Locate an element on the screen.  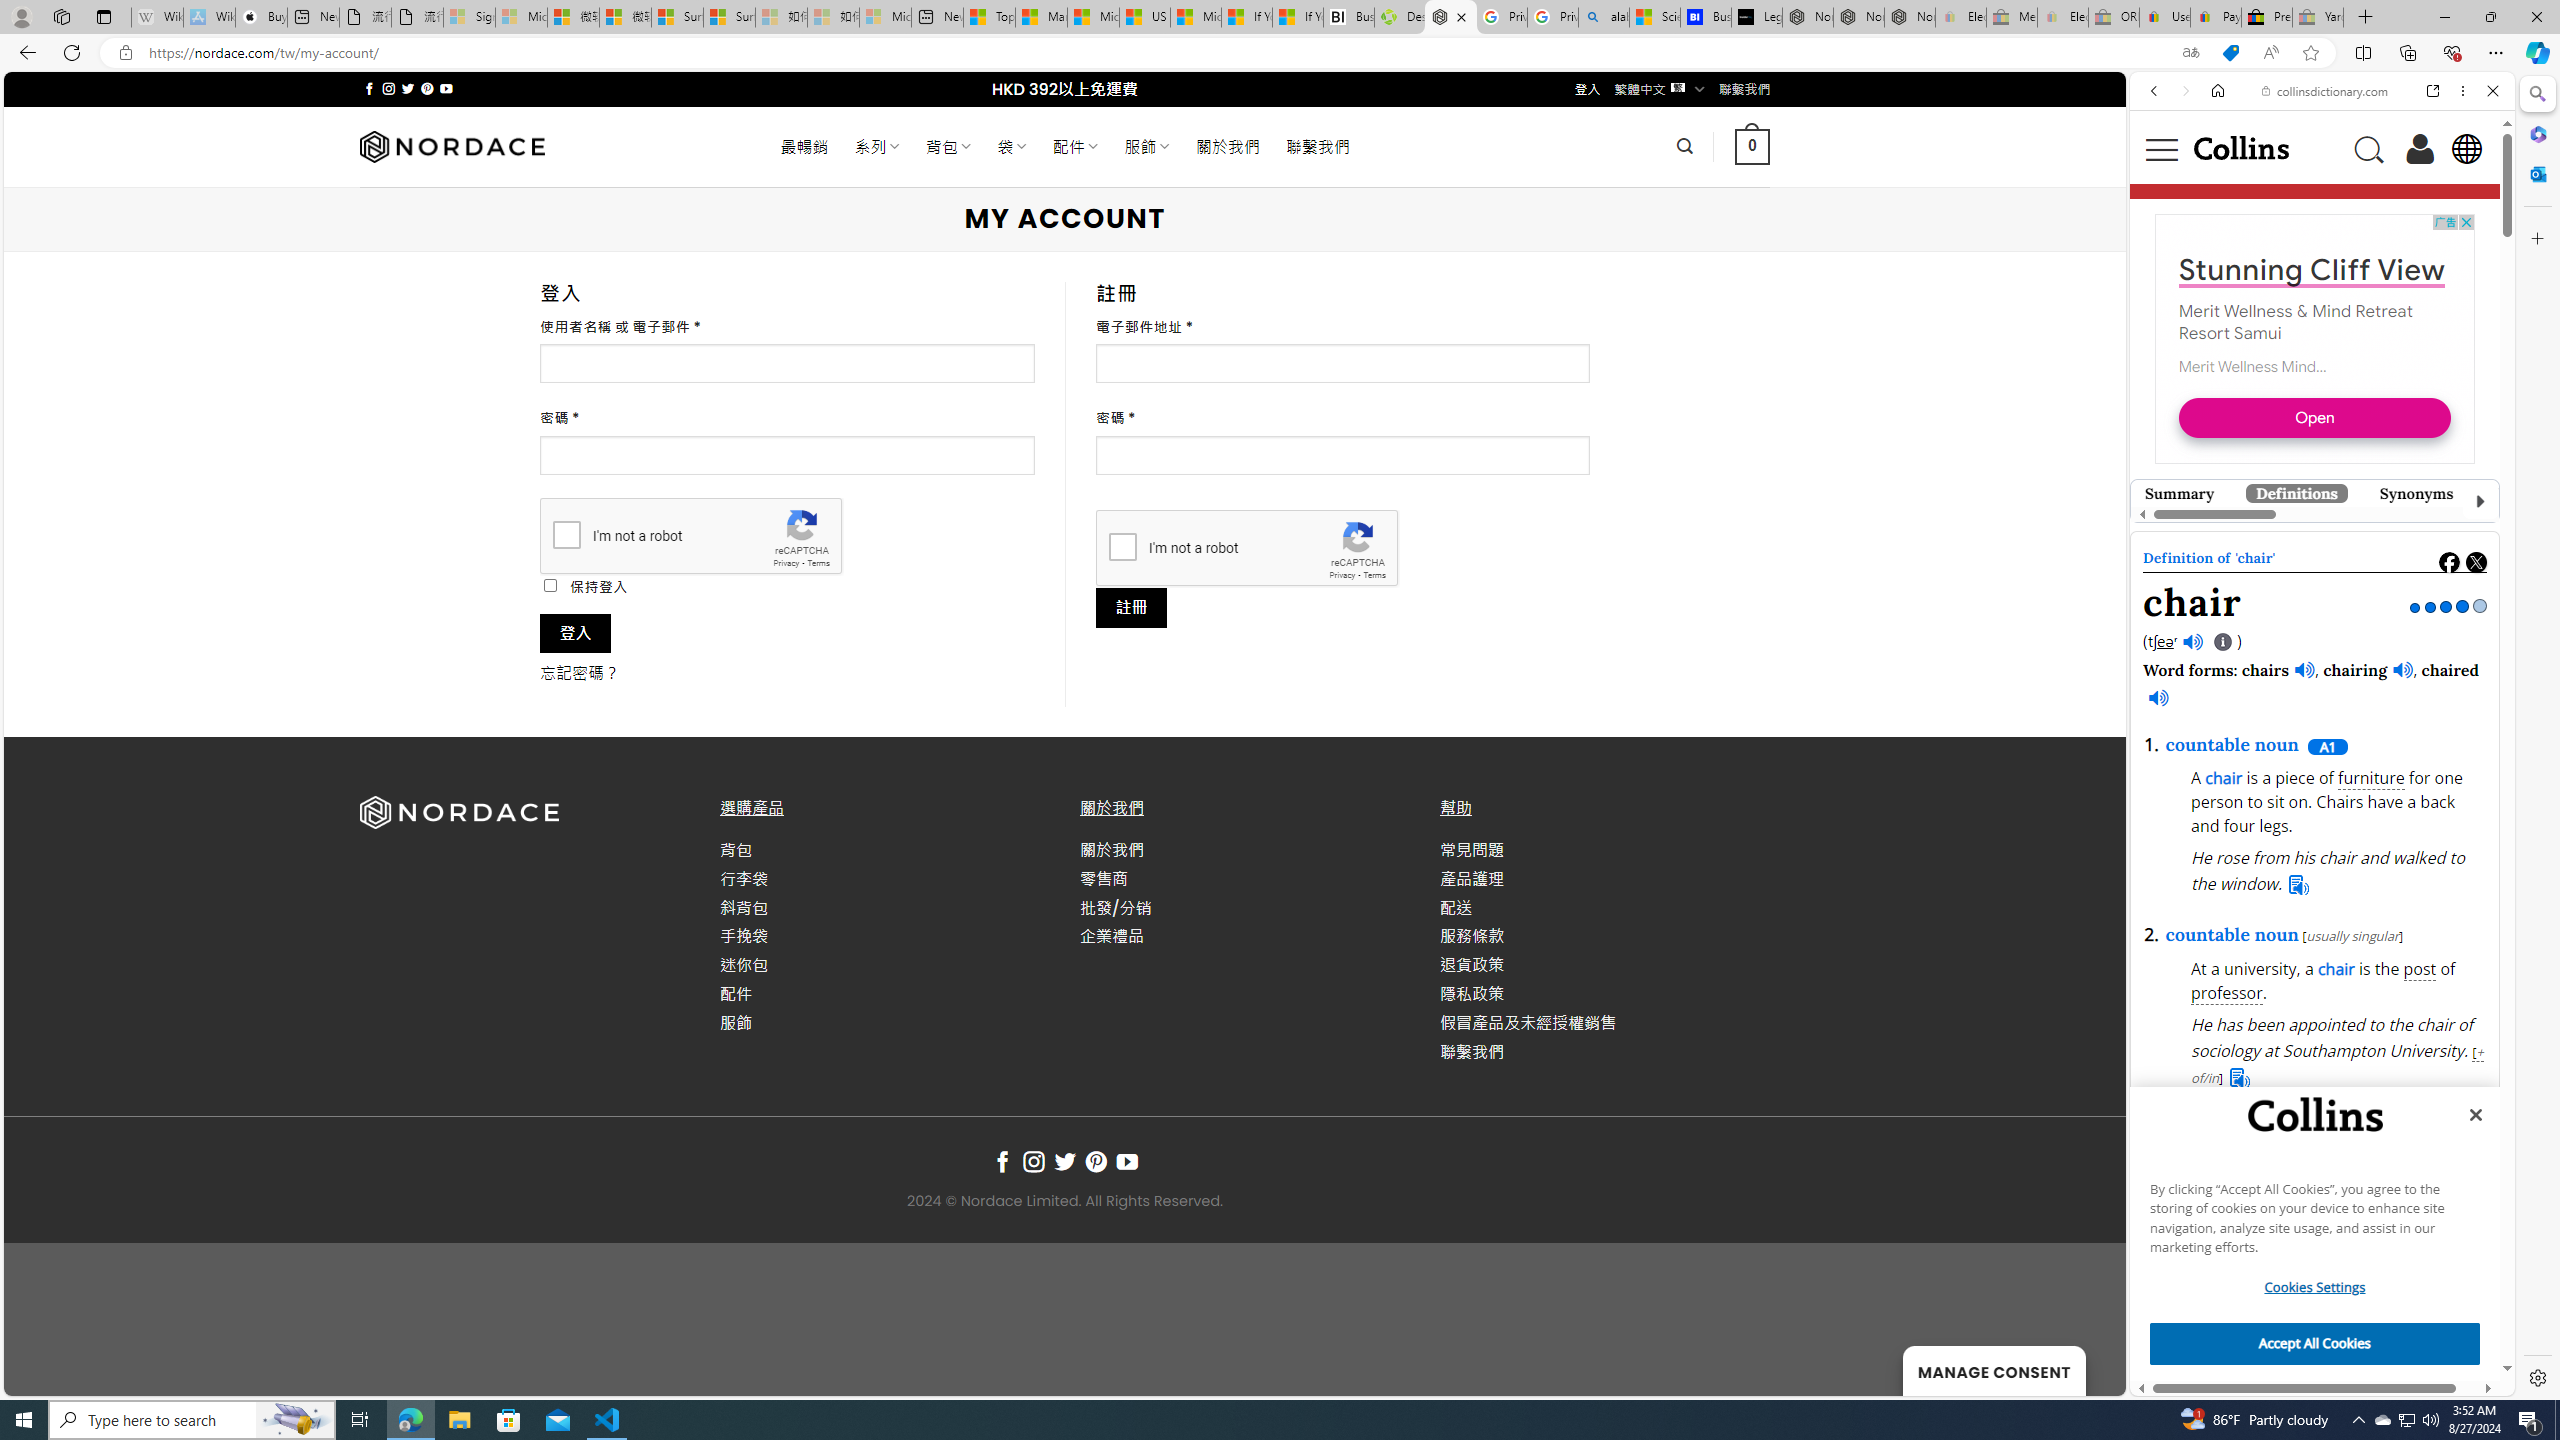
Yard, Garden & Outdoor Living - Sleeping is located at coordinates (2318, 17).